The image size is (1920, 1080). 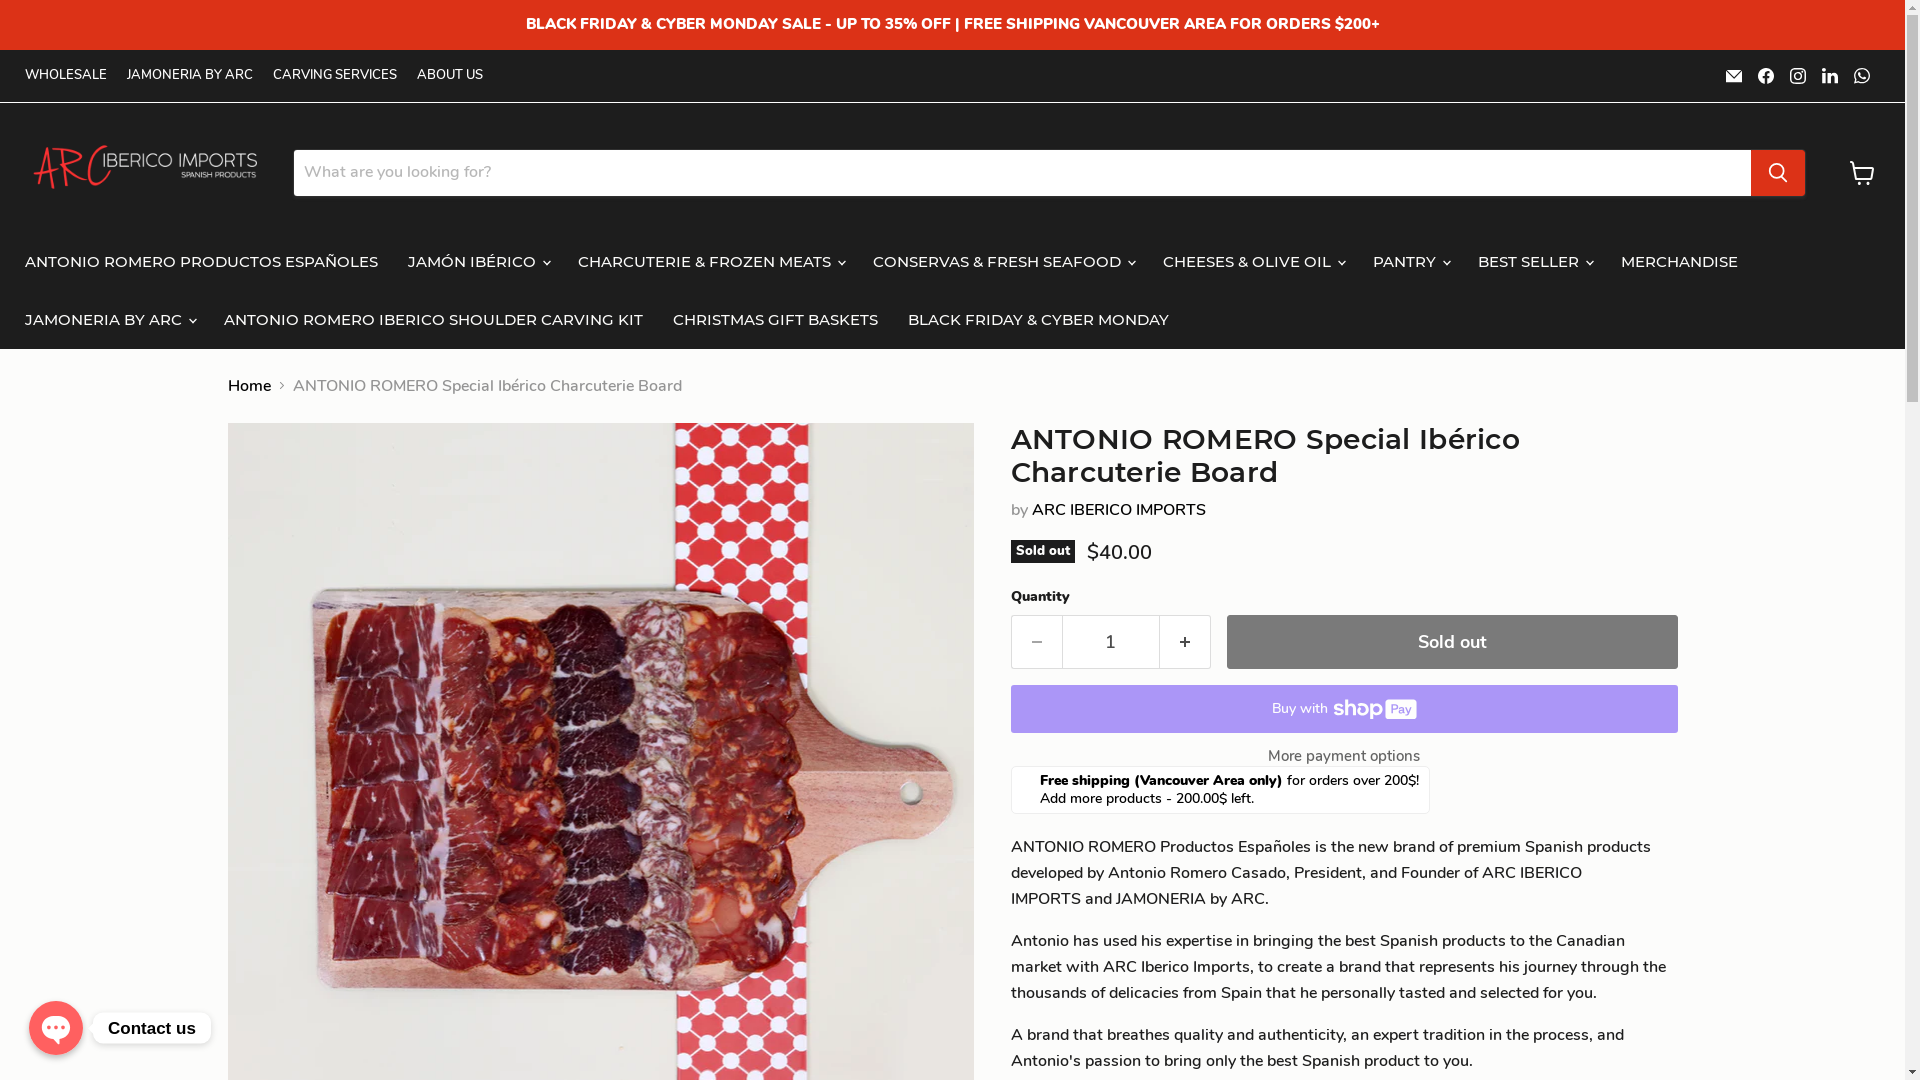 What do you see at coordinates (1862, 172) in the screenshot?
I see `View cart` at bounding box center [1862, 172].